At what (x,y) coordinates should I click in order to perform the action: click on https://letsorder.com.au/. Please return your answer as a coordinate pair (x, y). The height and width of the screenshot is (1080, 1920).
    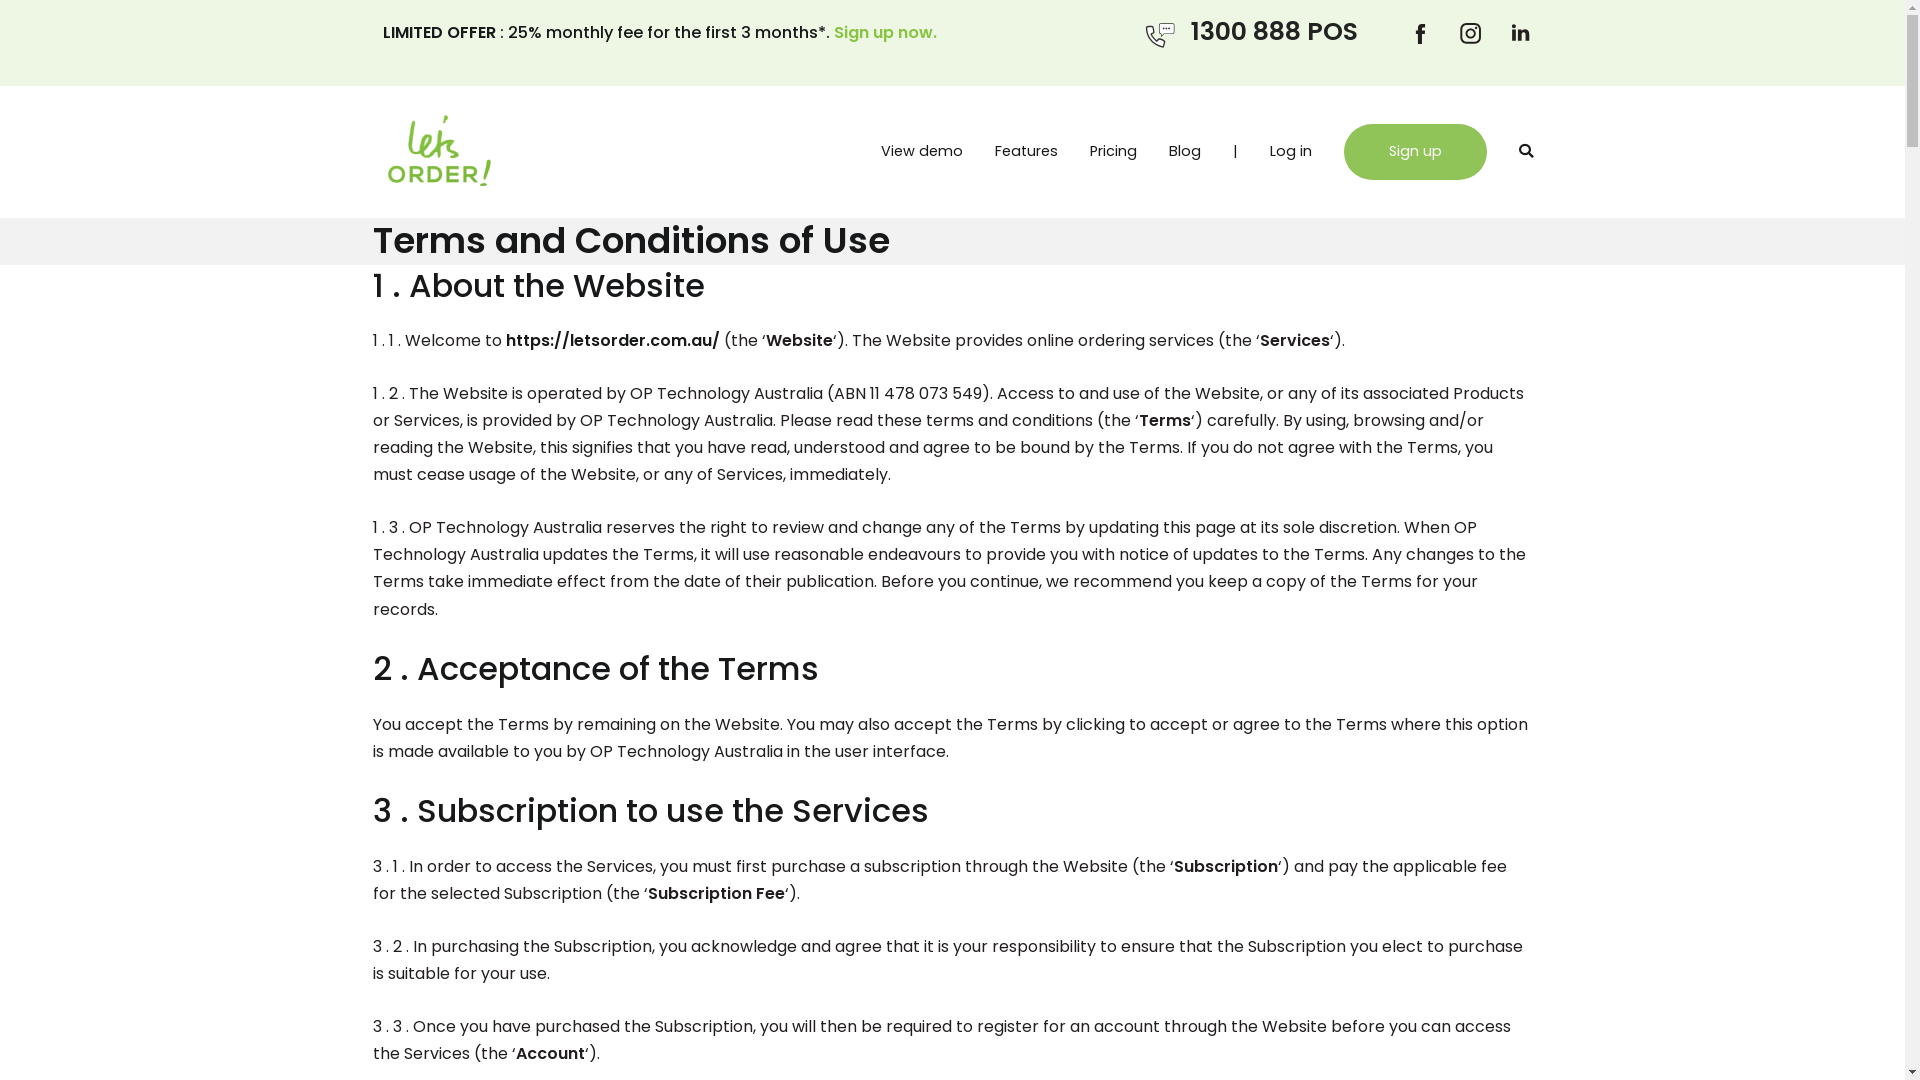
    Looking at the image, I should click on (613, 340).